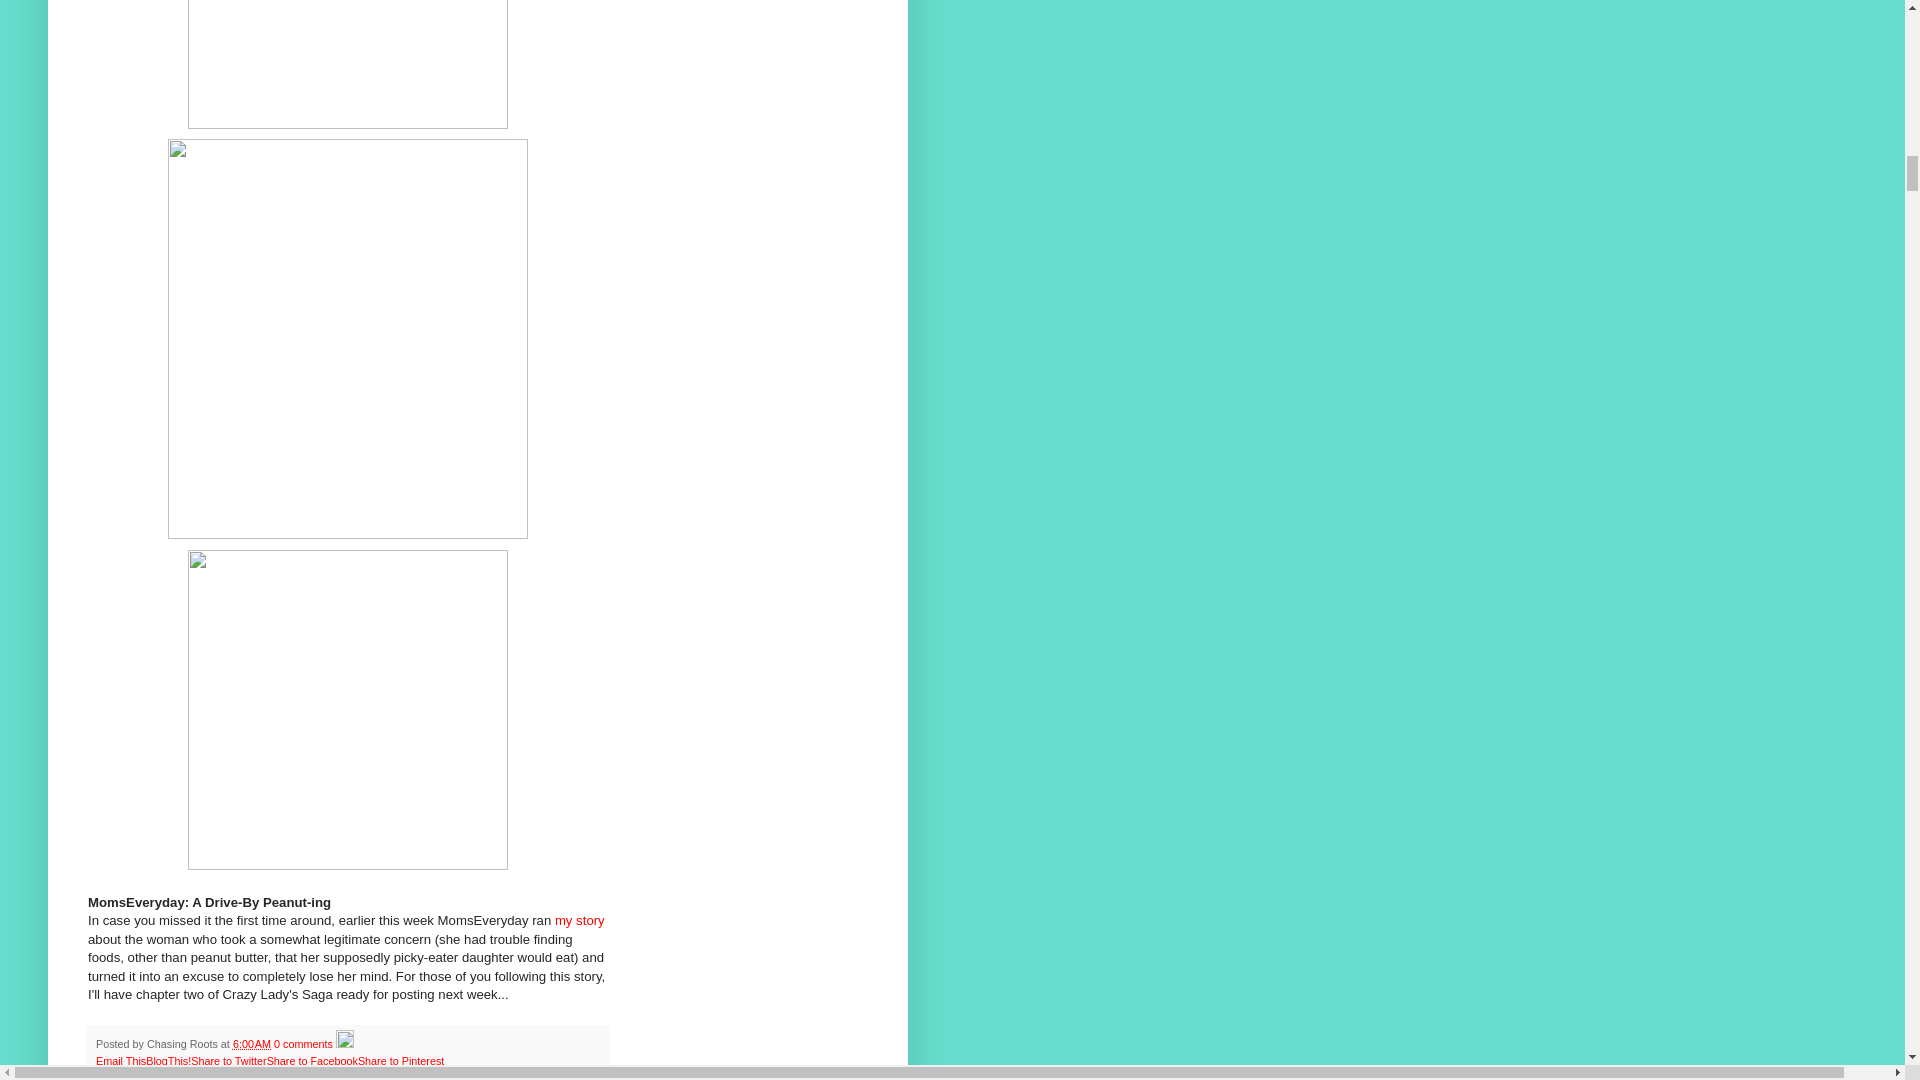 The height and width of the screenshot is (1080, 1920). What do you see at coordinates (400, 1061) in the screenshot?
I see `Share to Pinterest` at bounding box center [400, 1061].